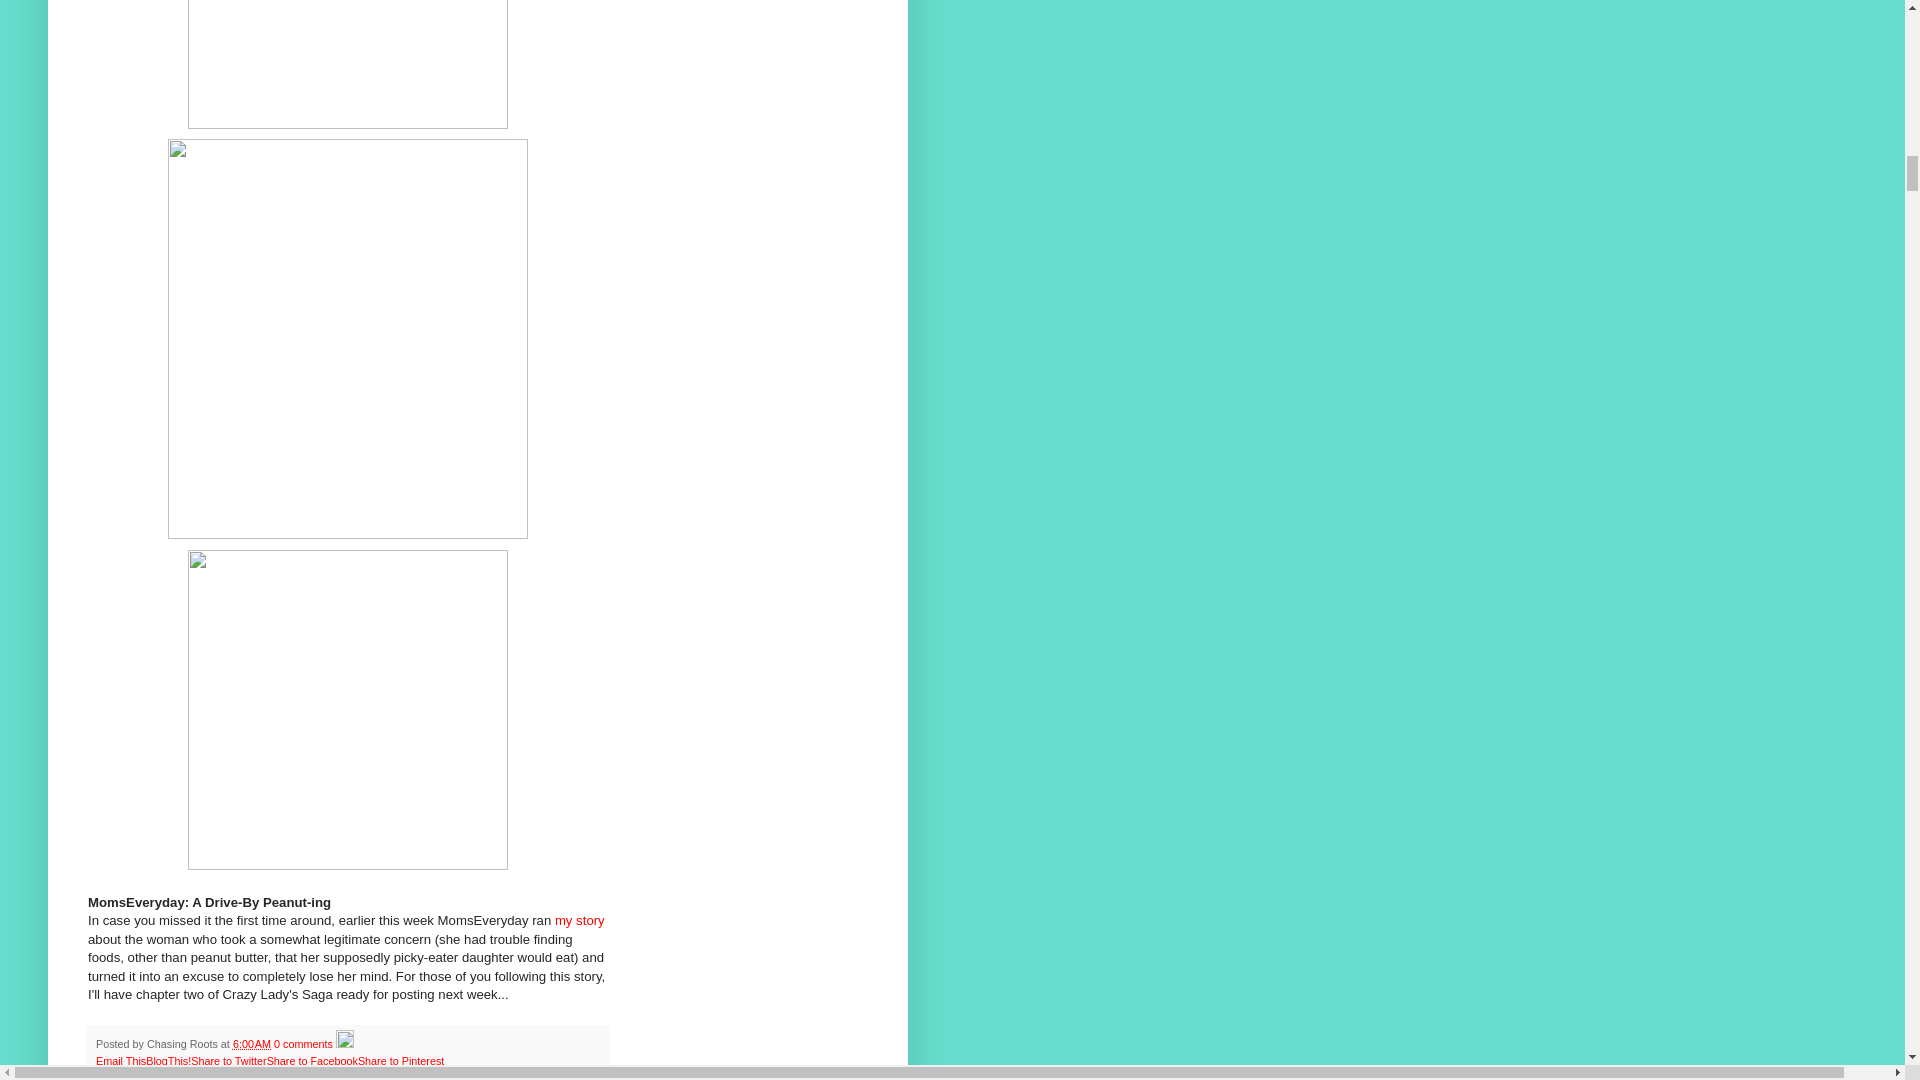 The height and width of the screenshot is (1080, 1920). What do you see at coordinates (400, 1061) in the screenshot?
I see `Share to Pinterest` at bounding box center [400, 1061].